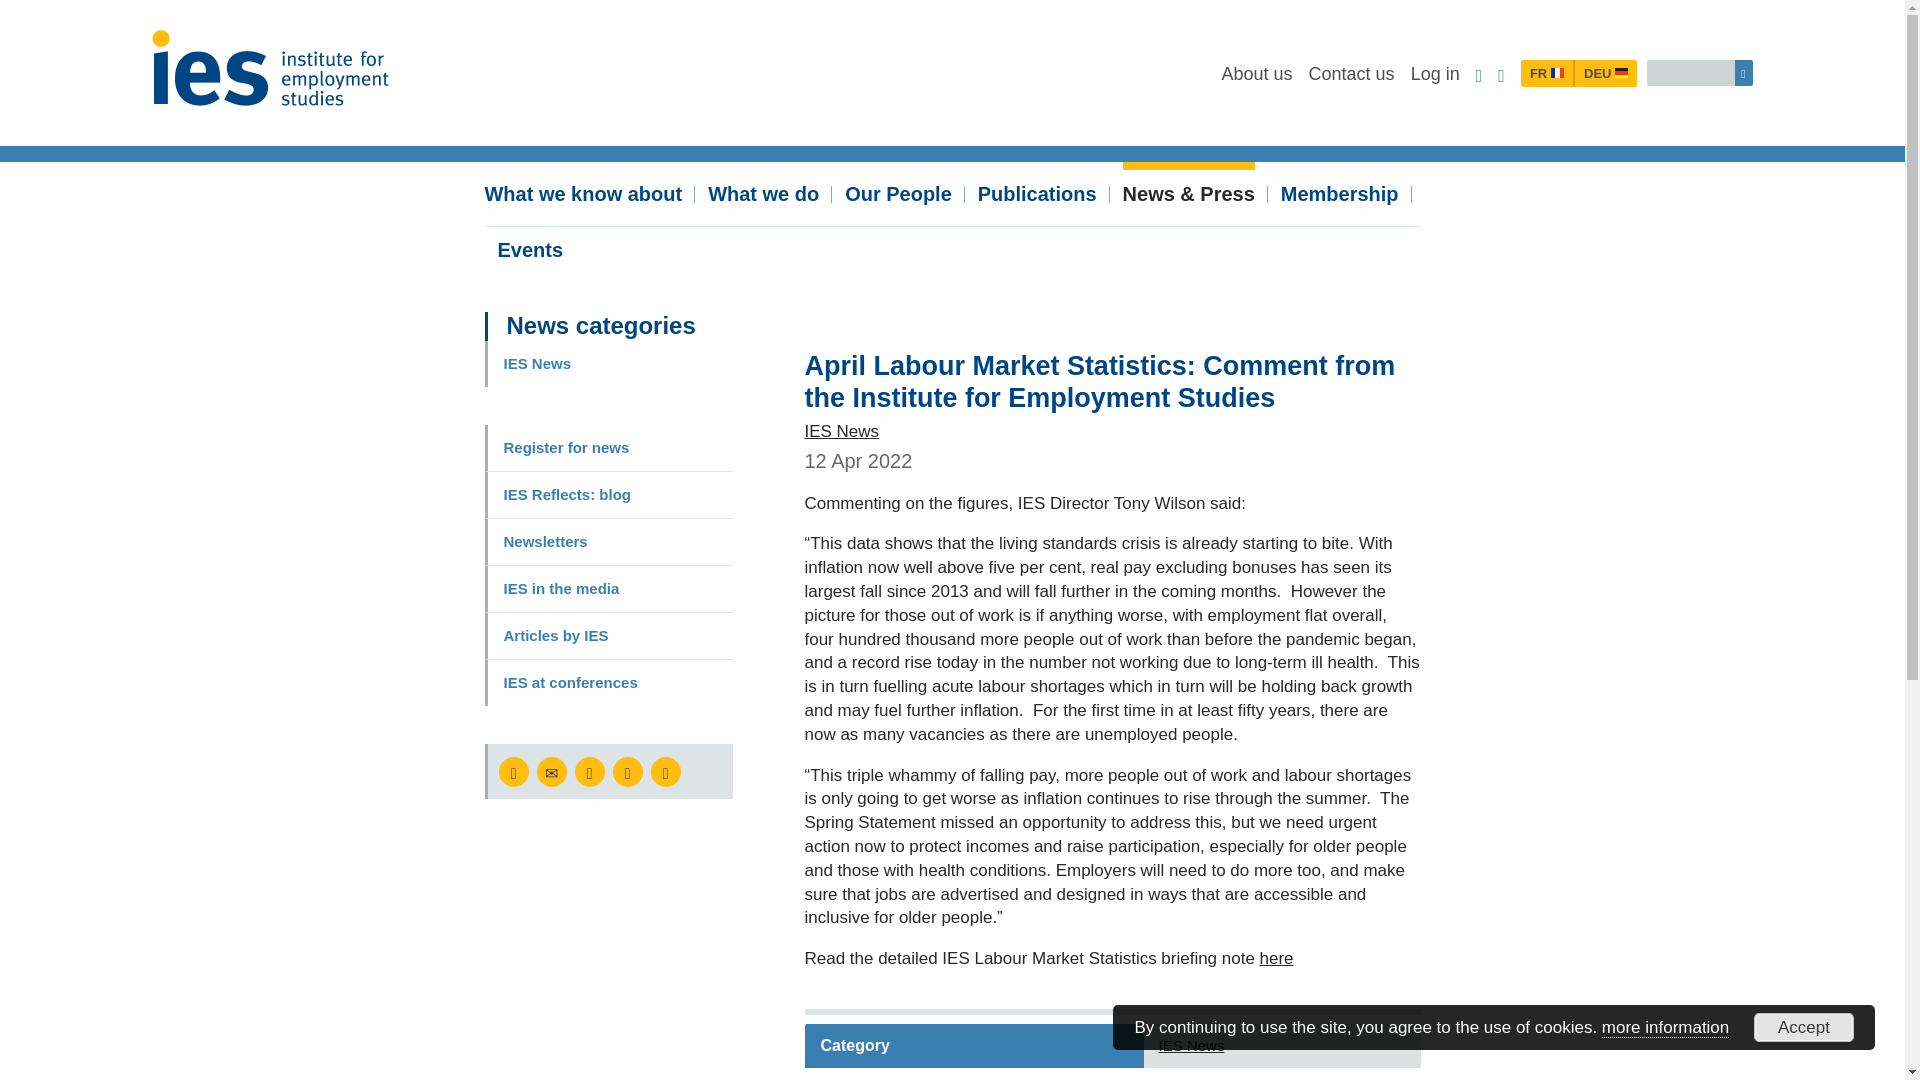  What do you see at coordinates (1547, 74) in the screenshot?
I see `FR` at bounding box center [1547, 74].